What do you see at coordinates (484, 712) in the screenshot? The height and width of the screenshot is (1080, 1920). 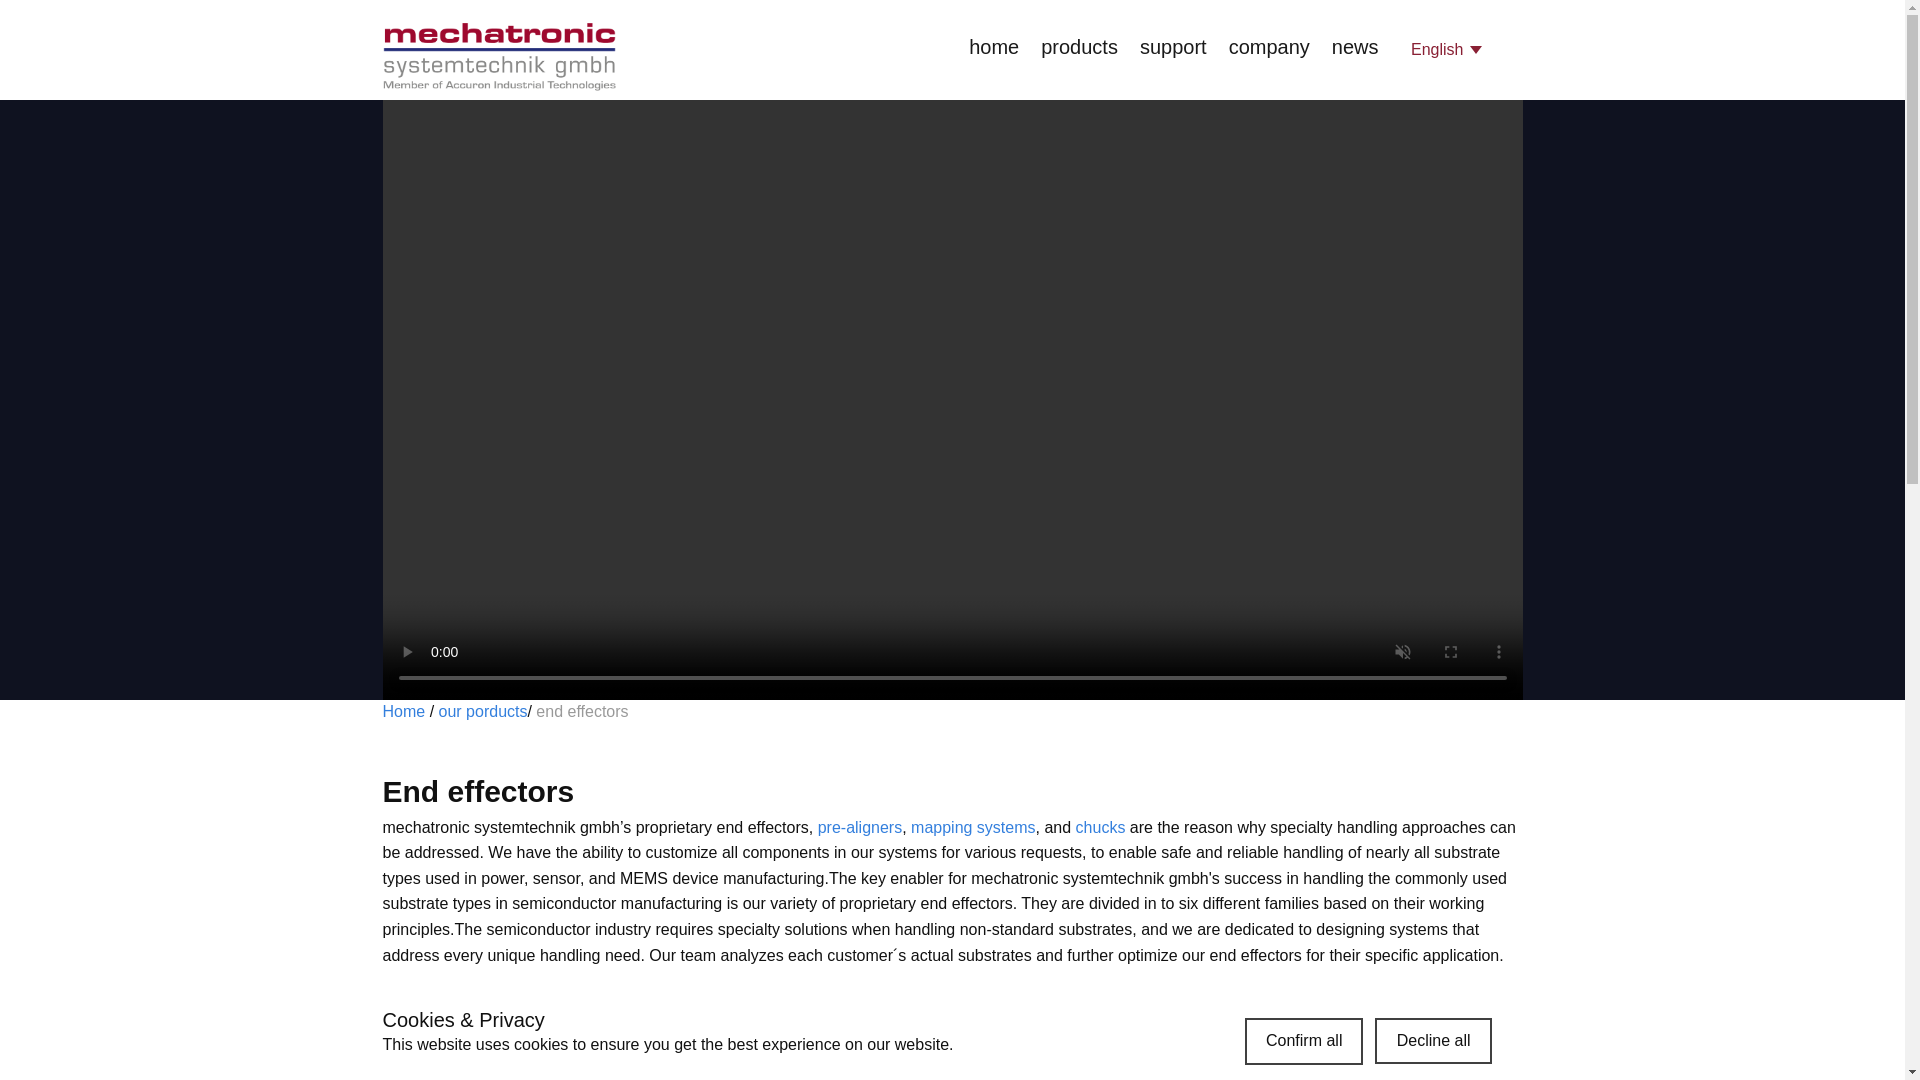 I see `our porducts` at bounding box center [484, 712].